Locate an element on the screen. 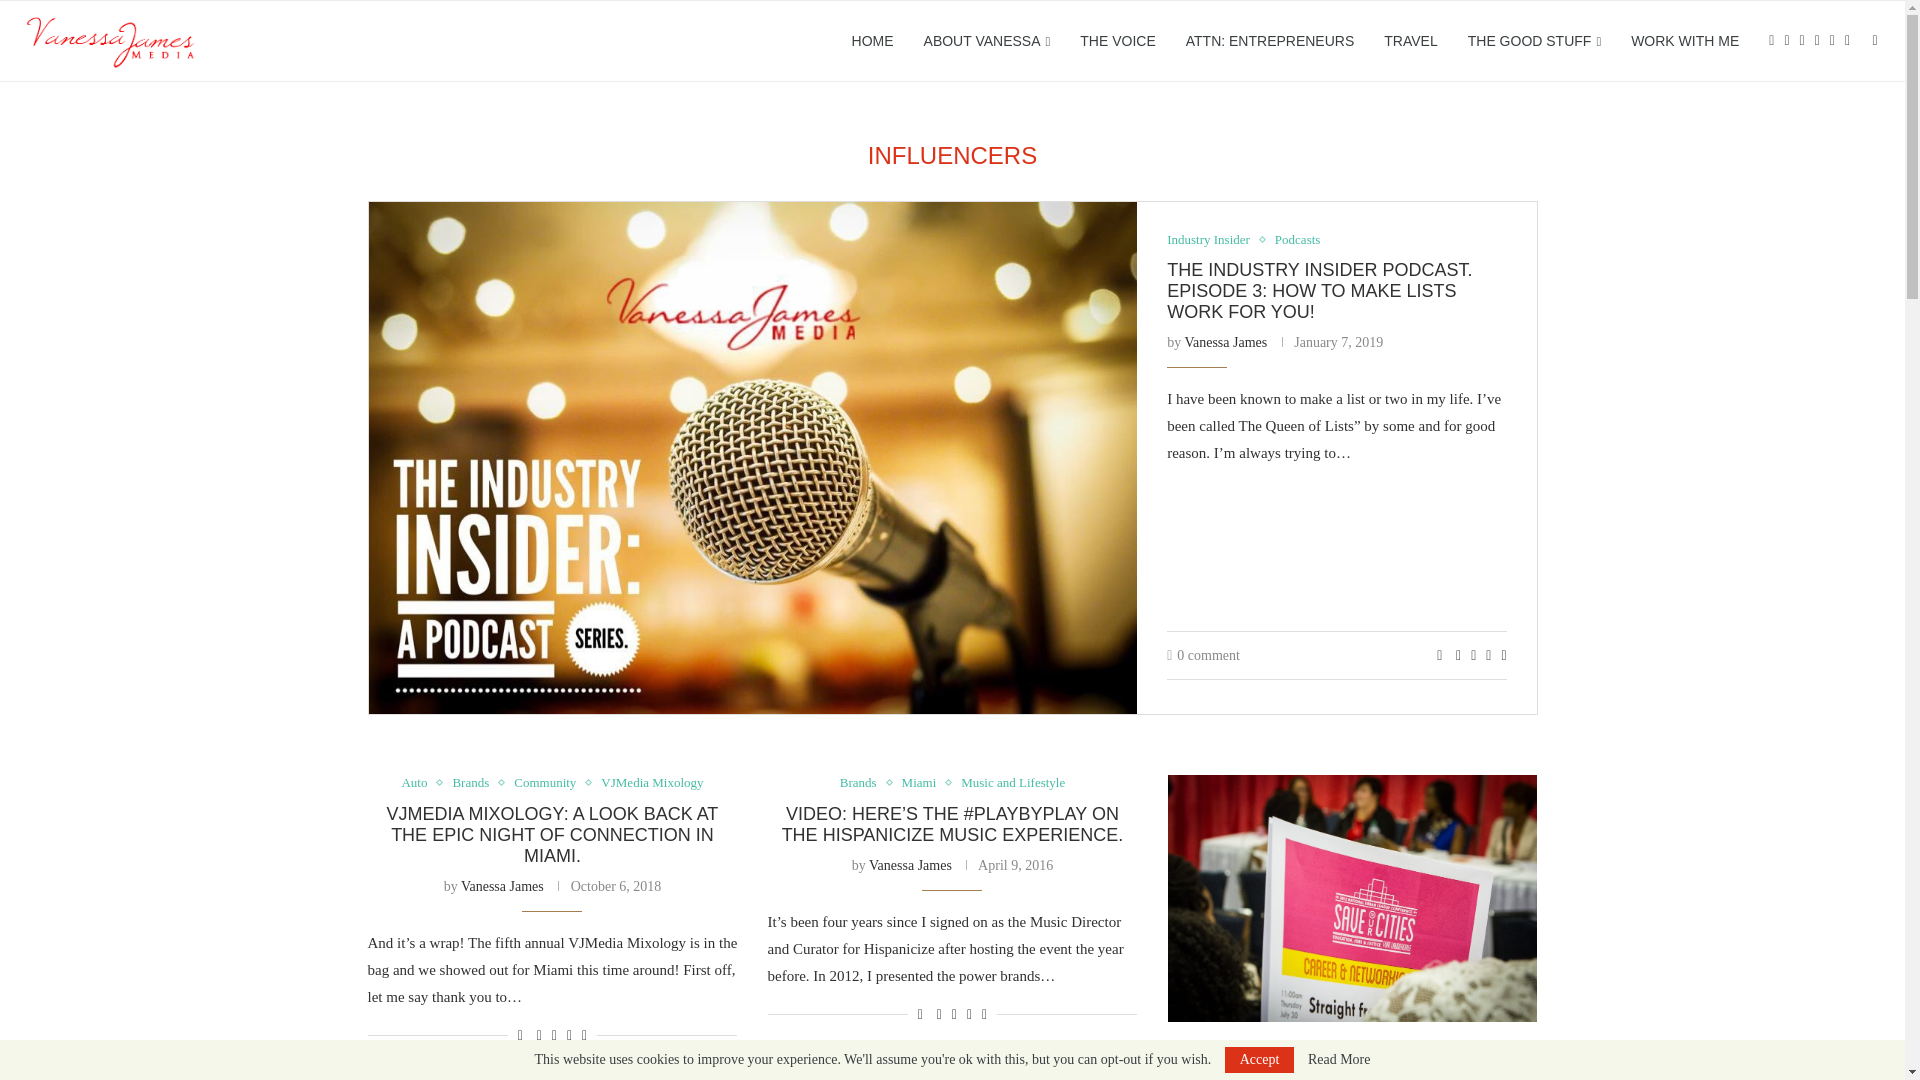 This screenshot has width=1920, height=1080. TRAVEL is located at coordinates (1410, 41).